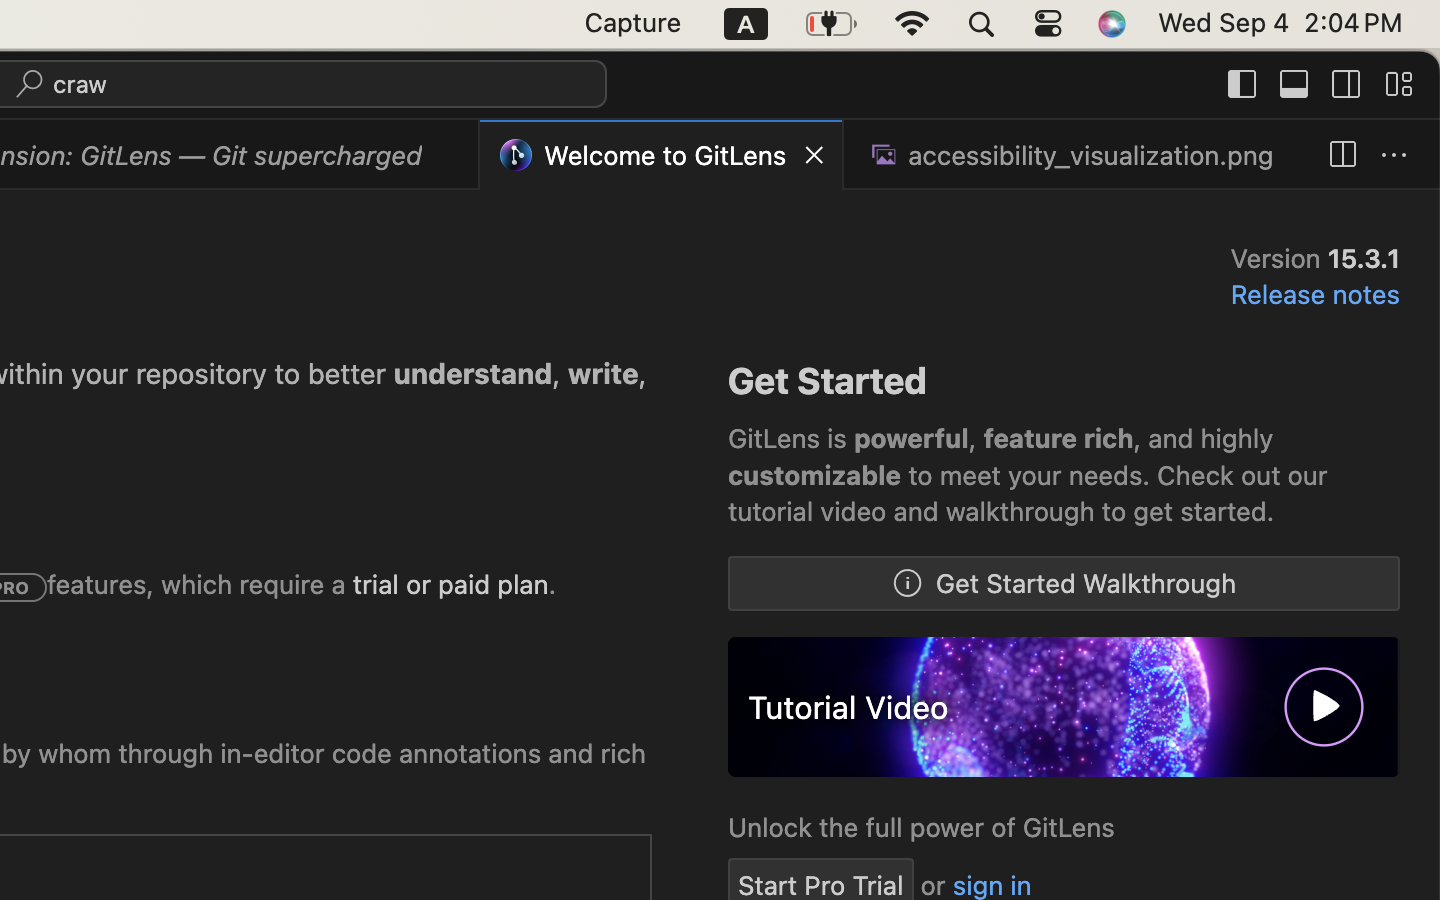  I want to click on craw, so click(81, 84).